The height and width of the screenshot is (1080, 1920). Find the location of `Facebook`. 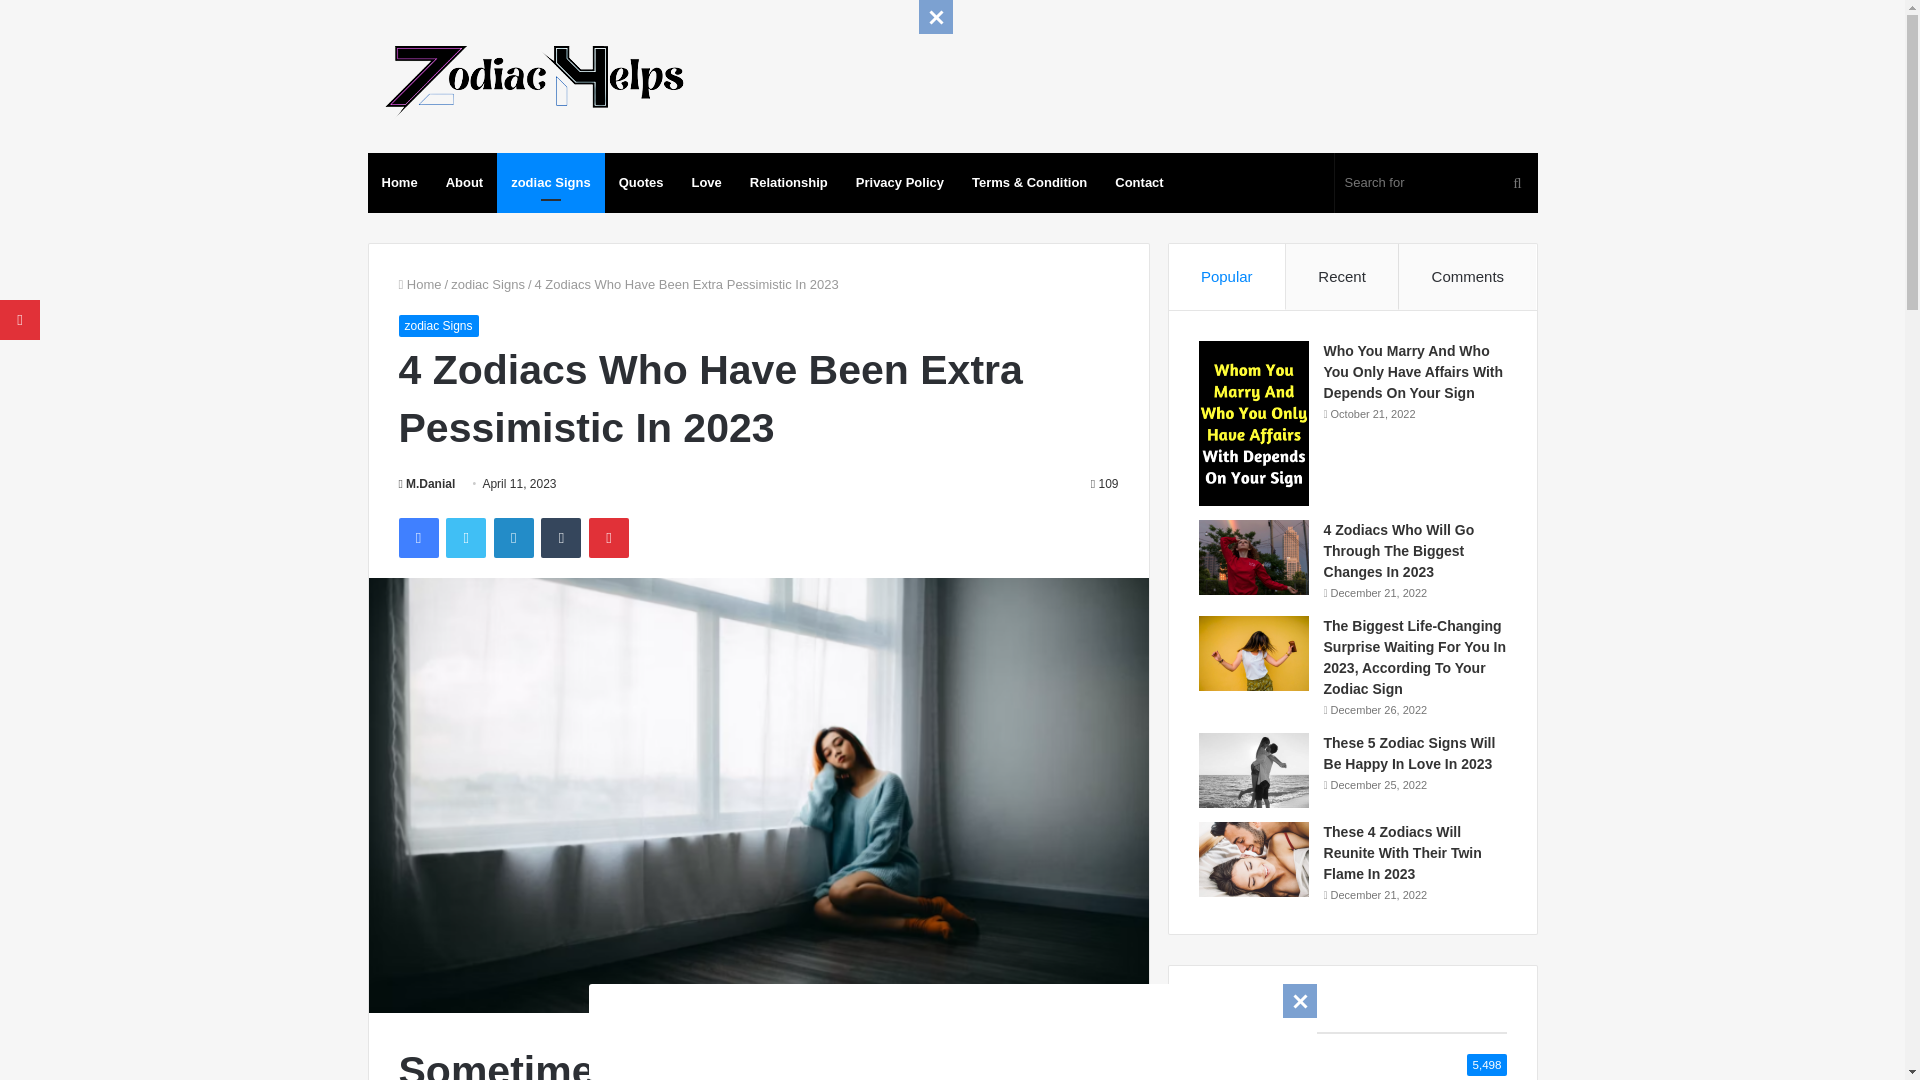

Facebook is located at coordinates (417, 538).